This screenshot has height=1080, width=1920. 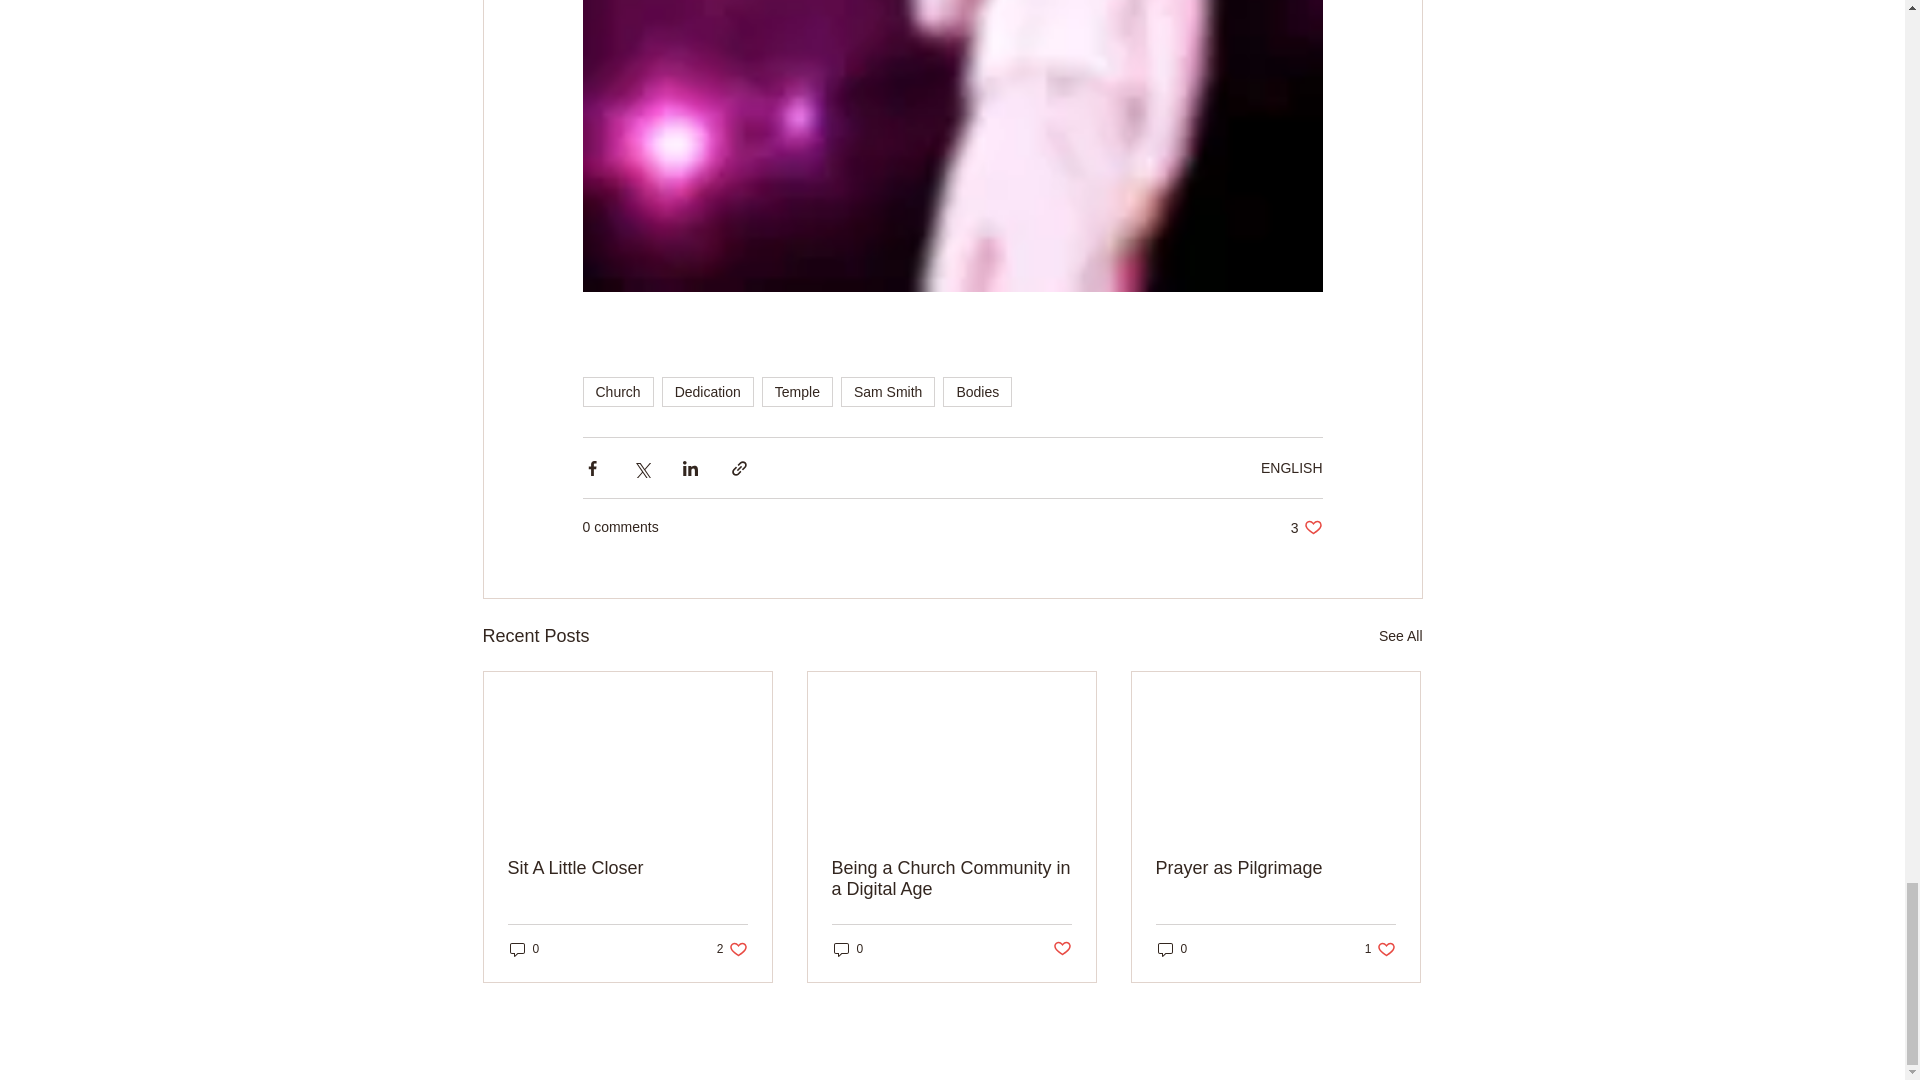 What do you see at coordinates (798, 392) in the screenshot?
I see `Temple` at bounding box center [798, 392].